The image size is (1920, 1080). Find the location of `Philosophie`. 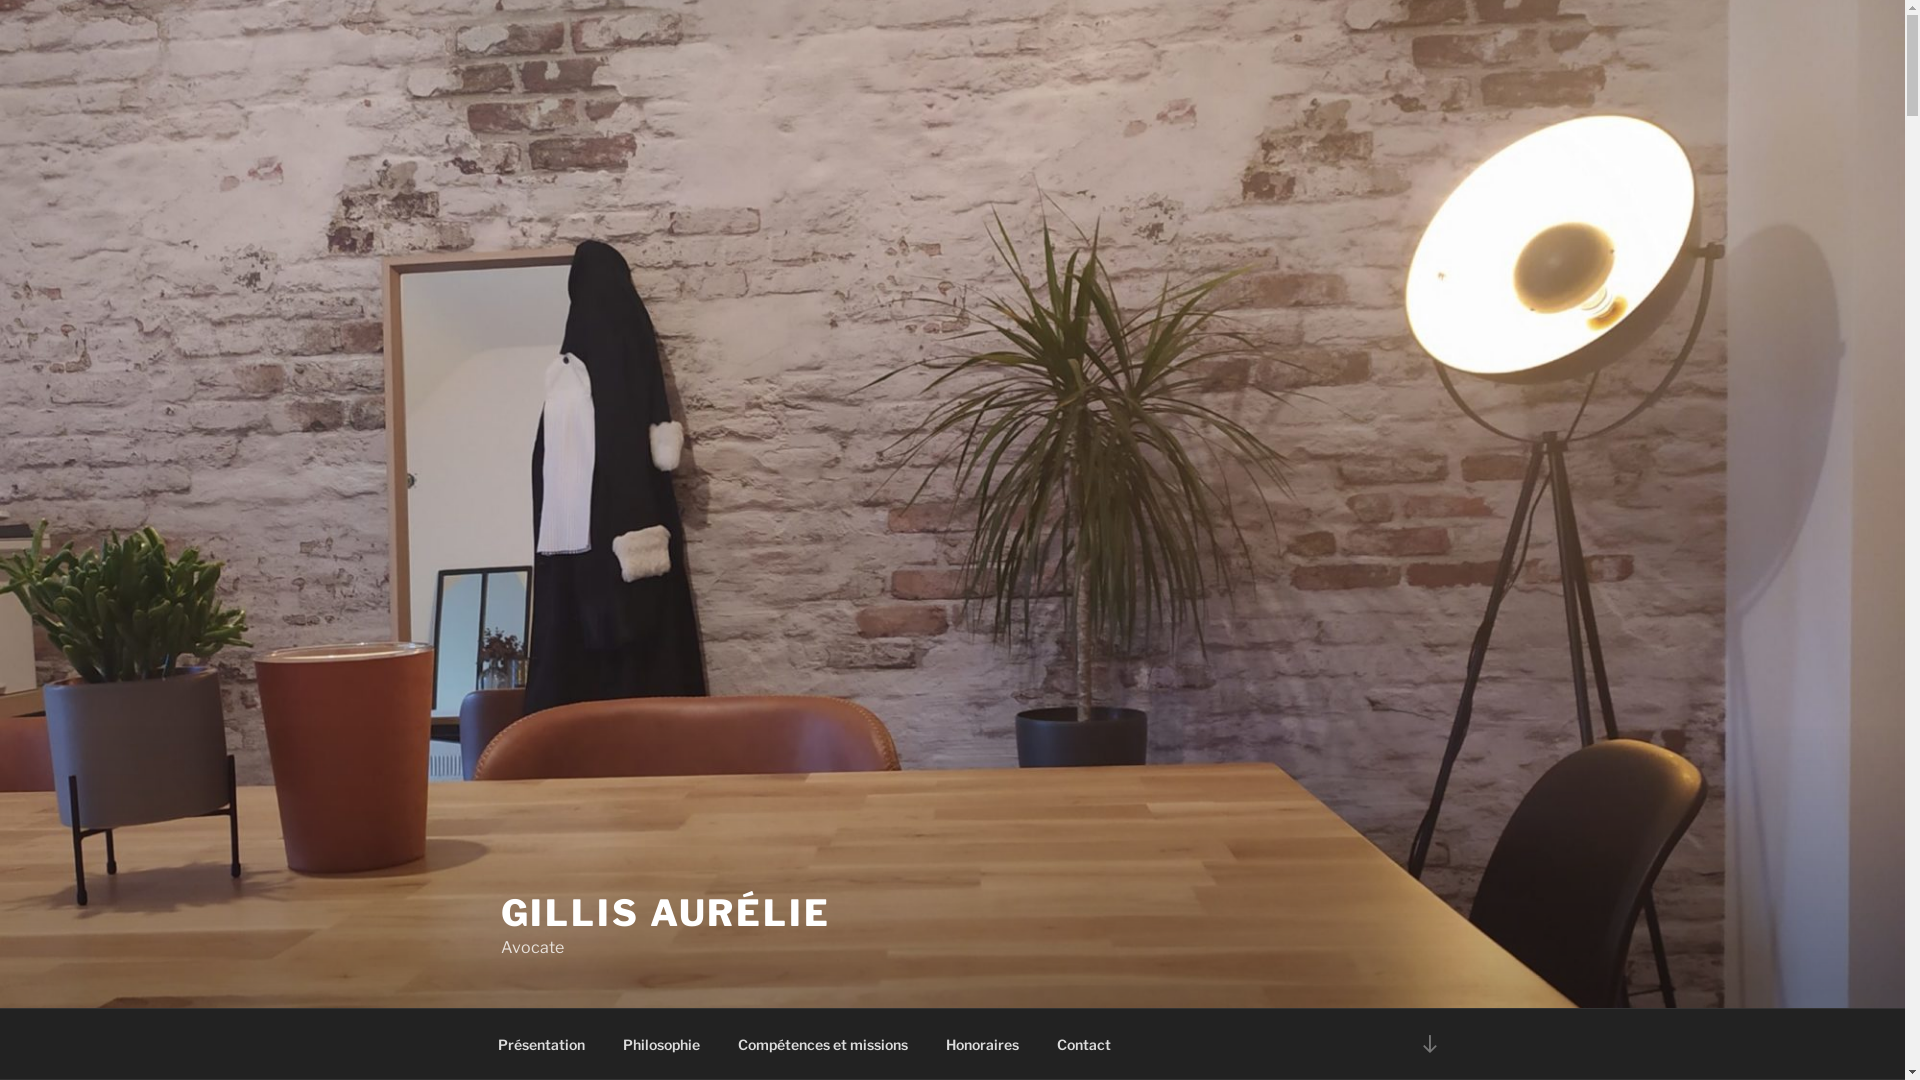

Philosophie is located at coordinates (662, 1044).